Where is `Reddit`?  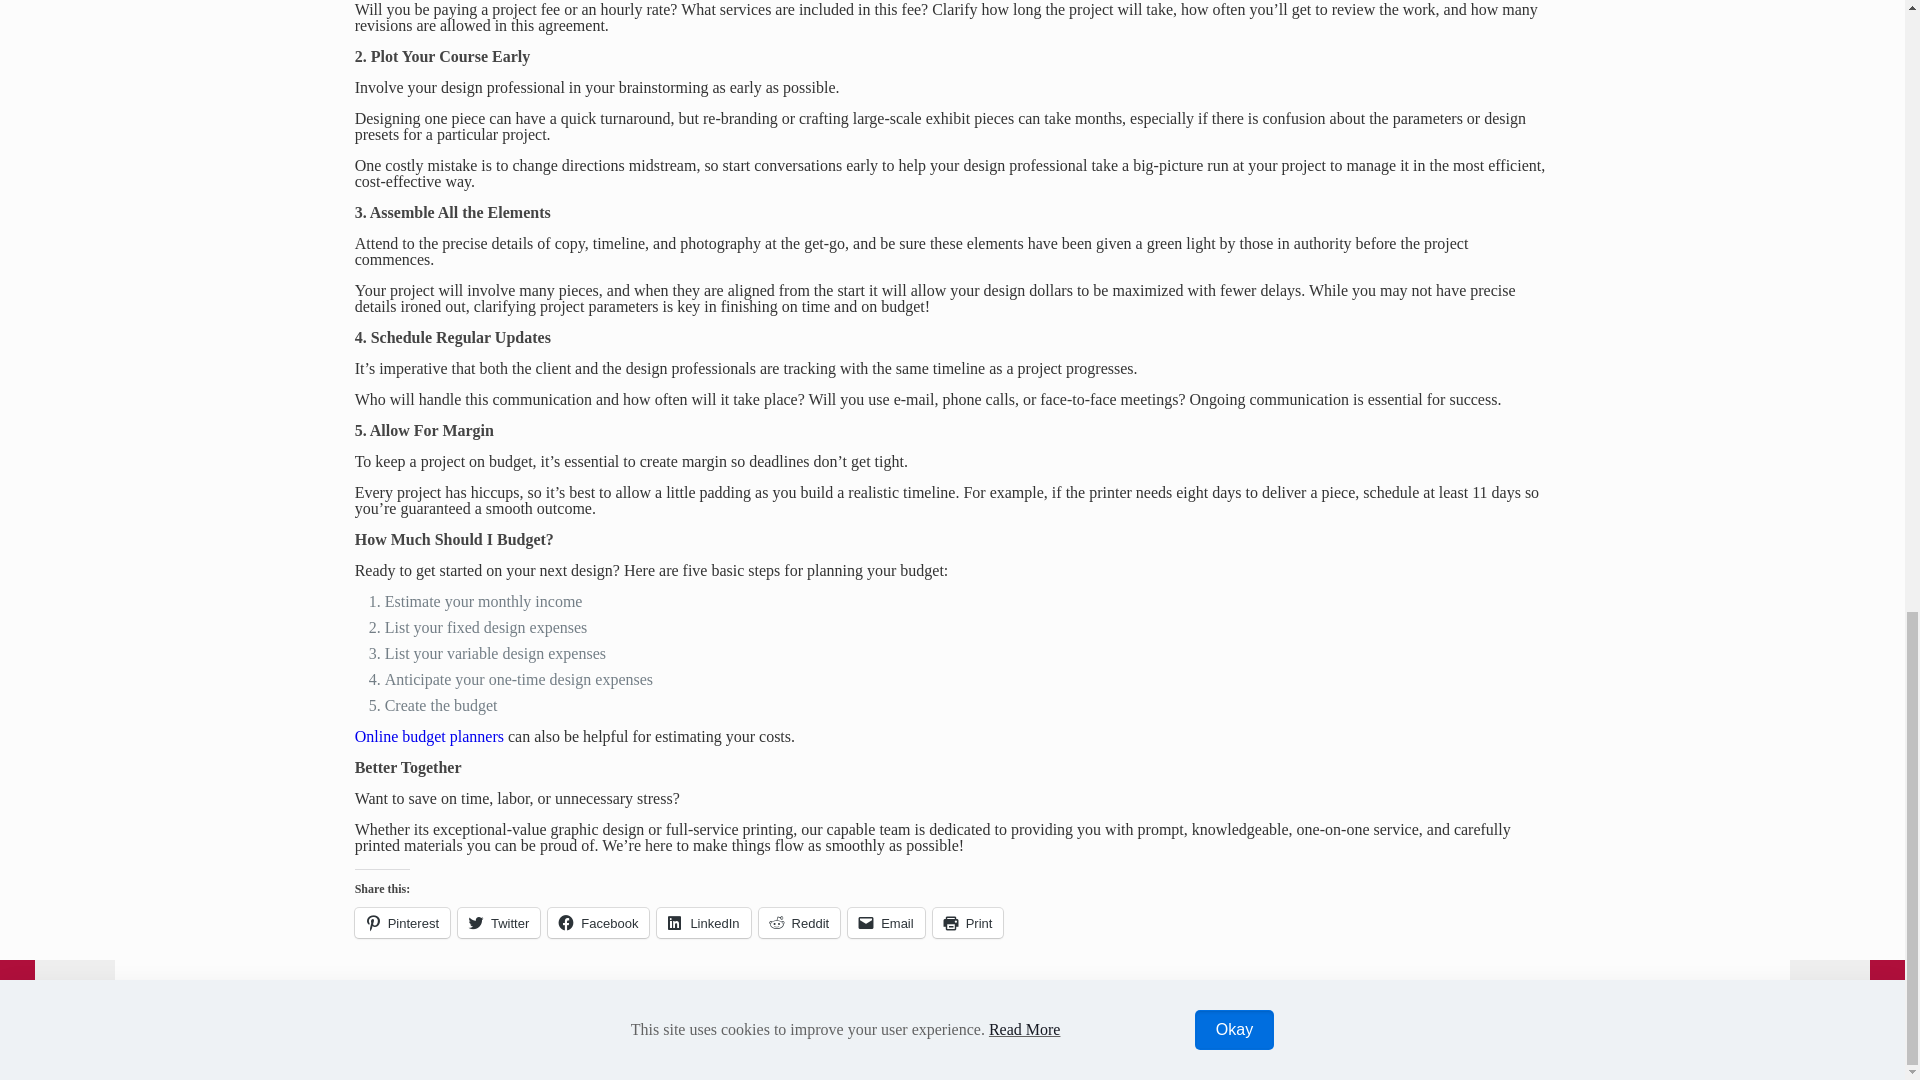 Reddit is located at coordinates (799, 923).